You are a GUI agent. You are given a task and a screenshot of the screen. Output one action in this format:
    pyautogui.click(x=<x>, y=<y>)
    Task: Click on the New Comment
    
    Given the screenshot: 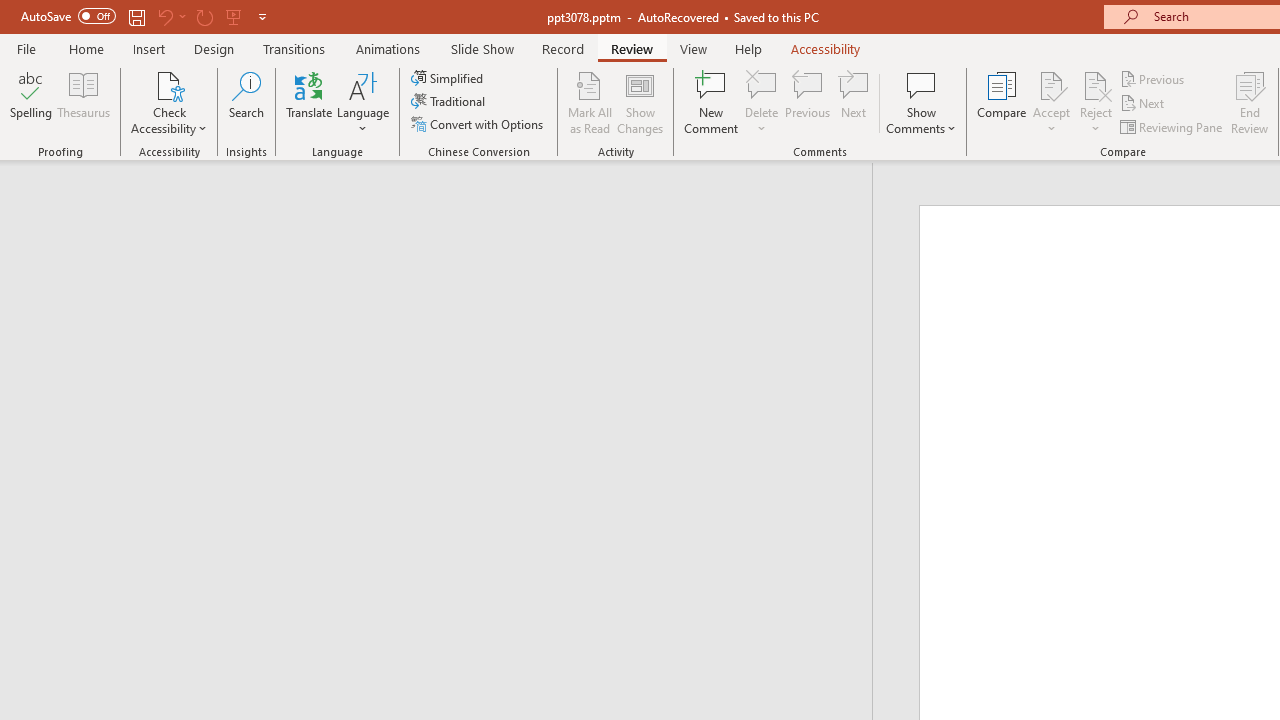 What is the action you would take?
    pyautogui.click(x=712, y=102)
    